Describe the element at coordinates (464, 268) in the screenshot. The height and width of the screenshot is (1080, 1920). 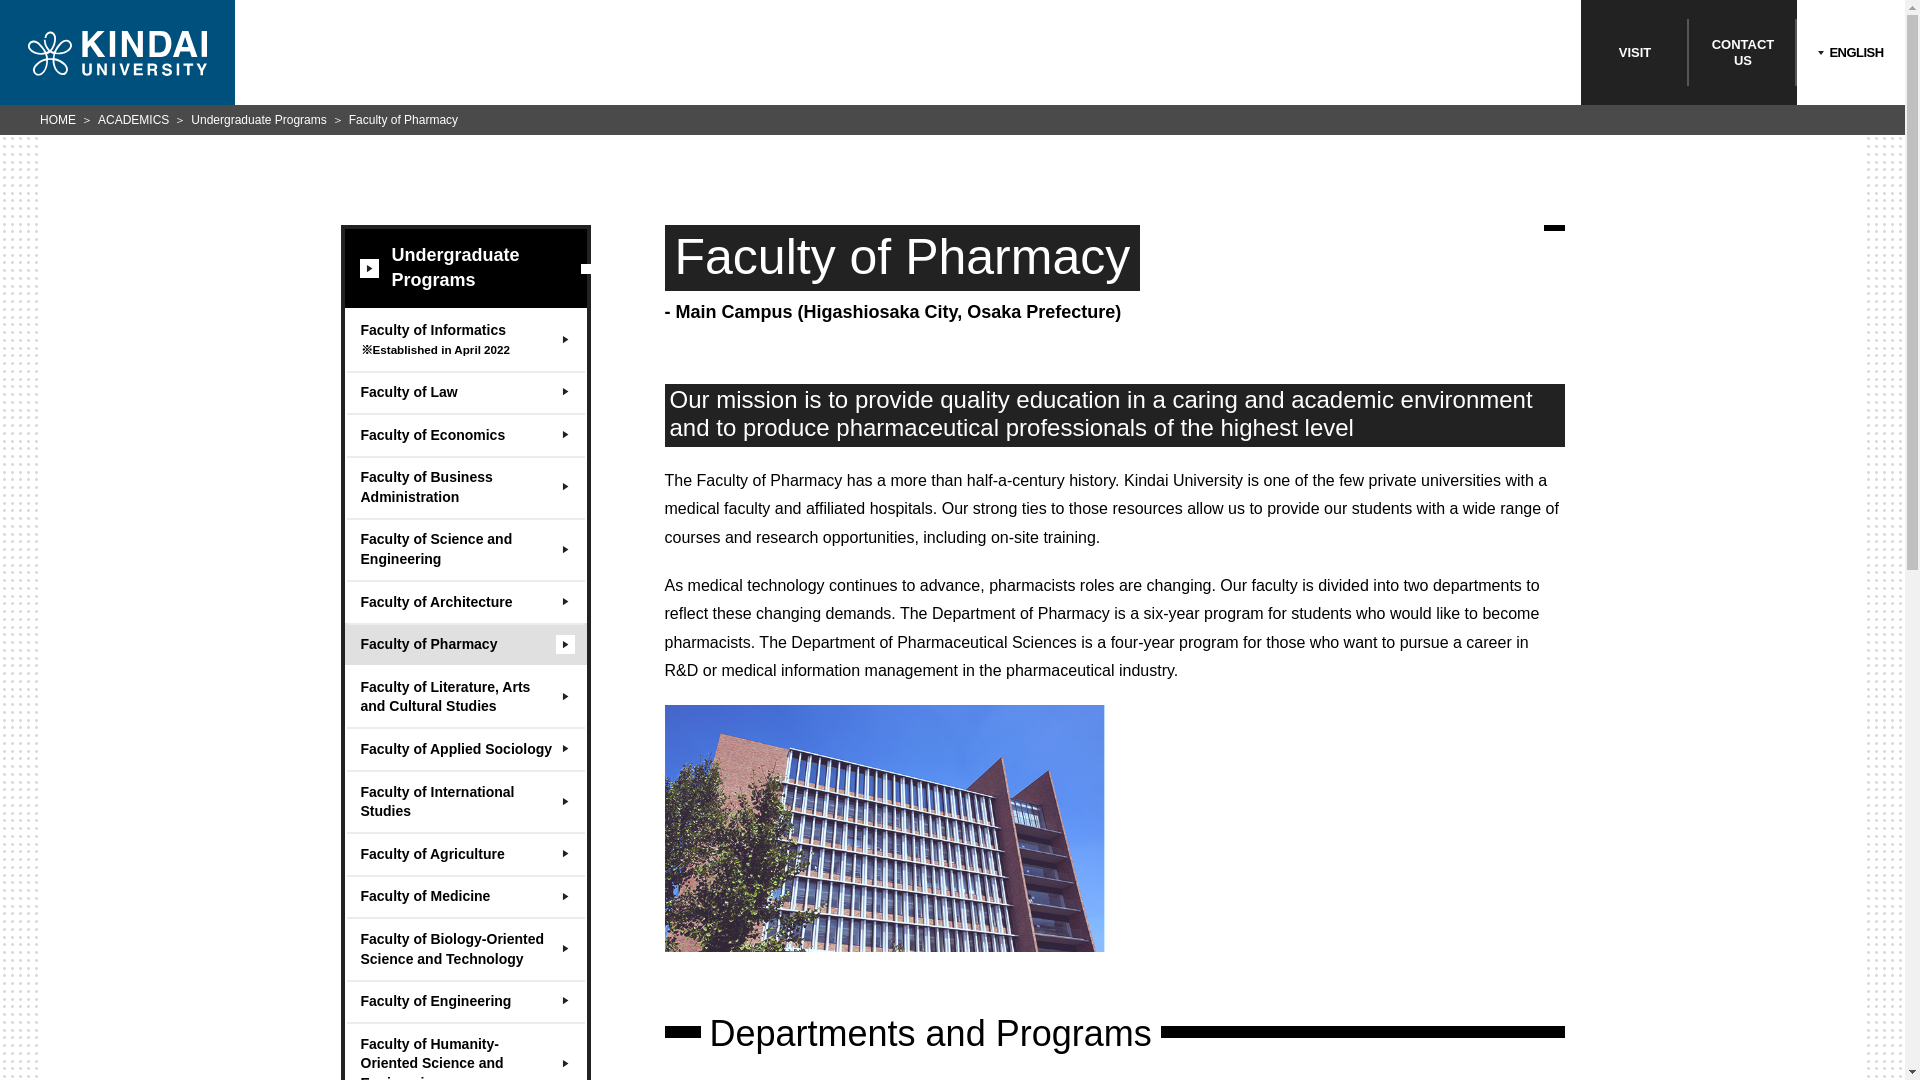
I see `Undergraduate Programs` at that location.